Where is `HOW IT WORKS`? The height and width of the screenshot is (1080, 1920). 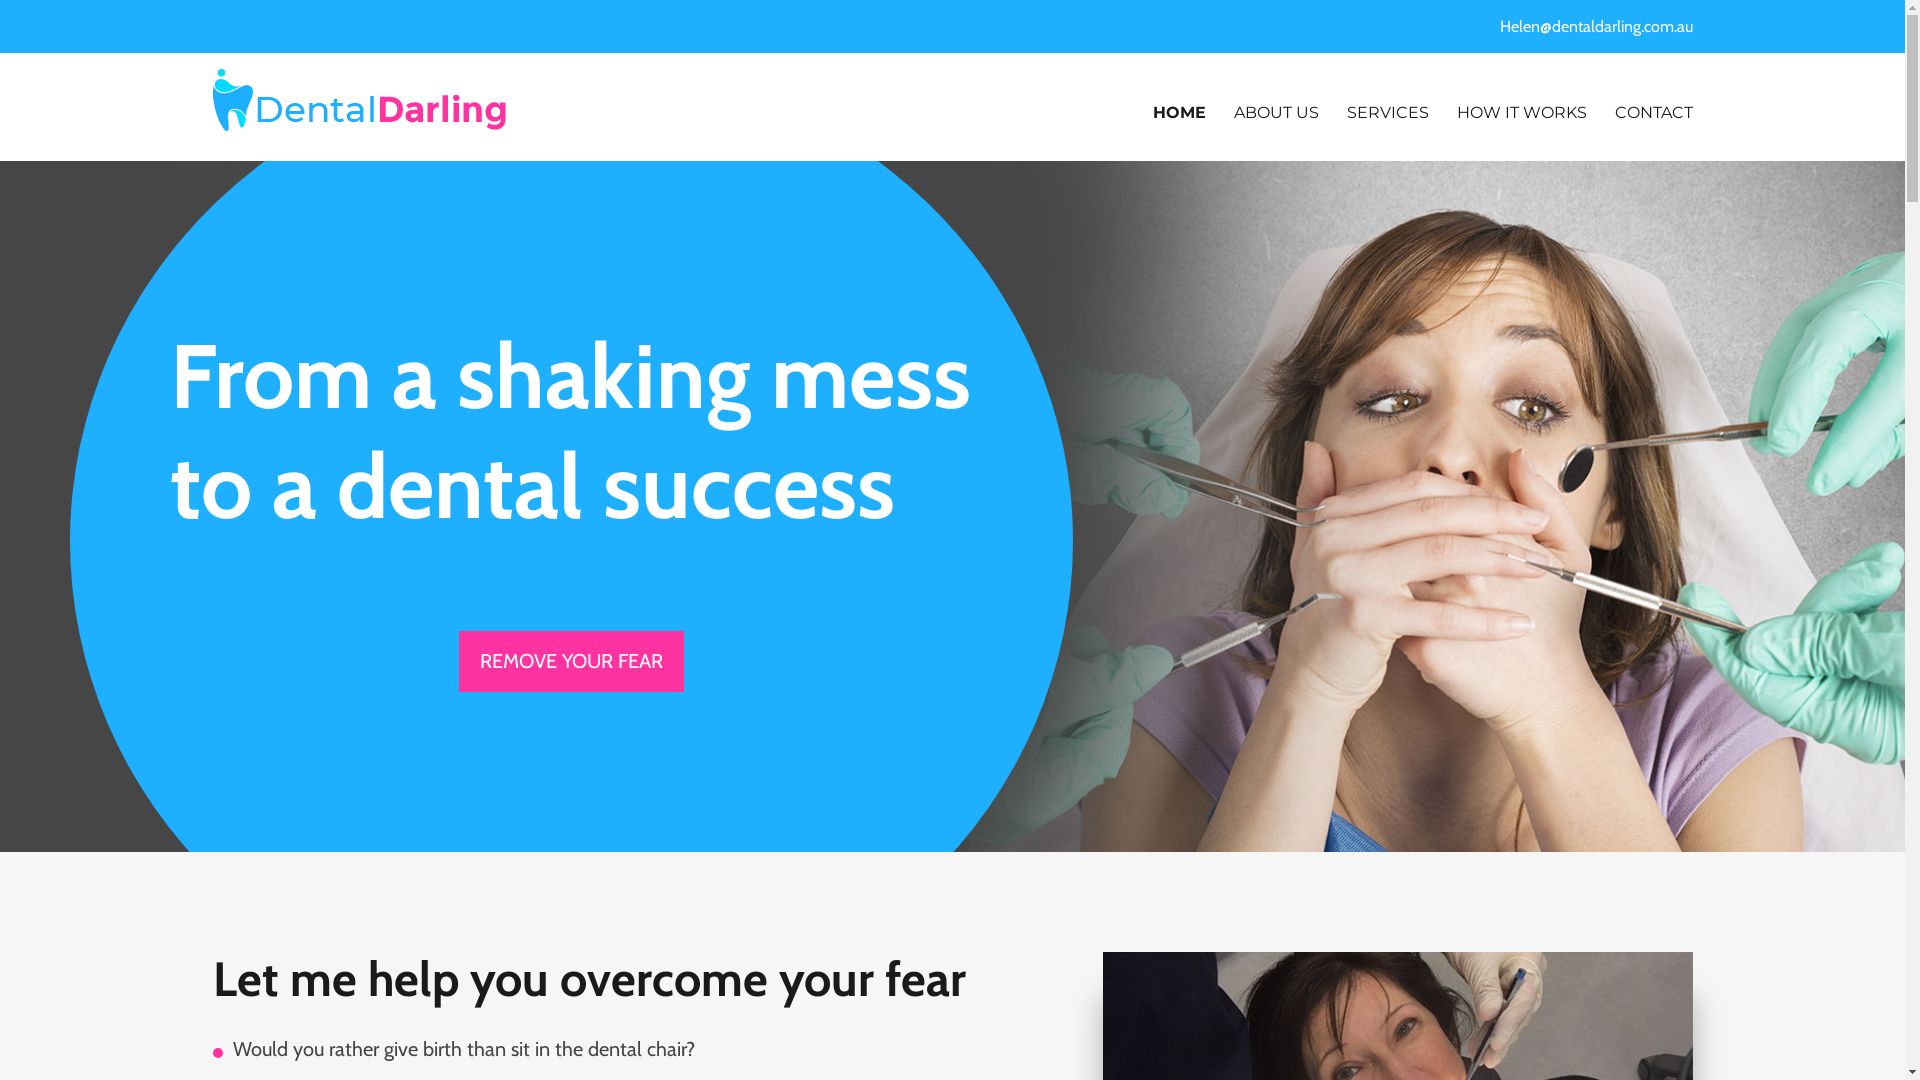 HOW IT WORKS is located at coordinates (1521, 112).